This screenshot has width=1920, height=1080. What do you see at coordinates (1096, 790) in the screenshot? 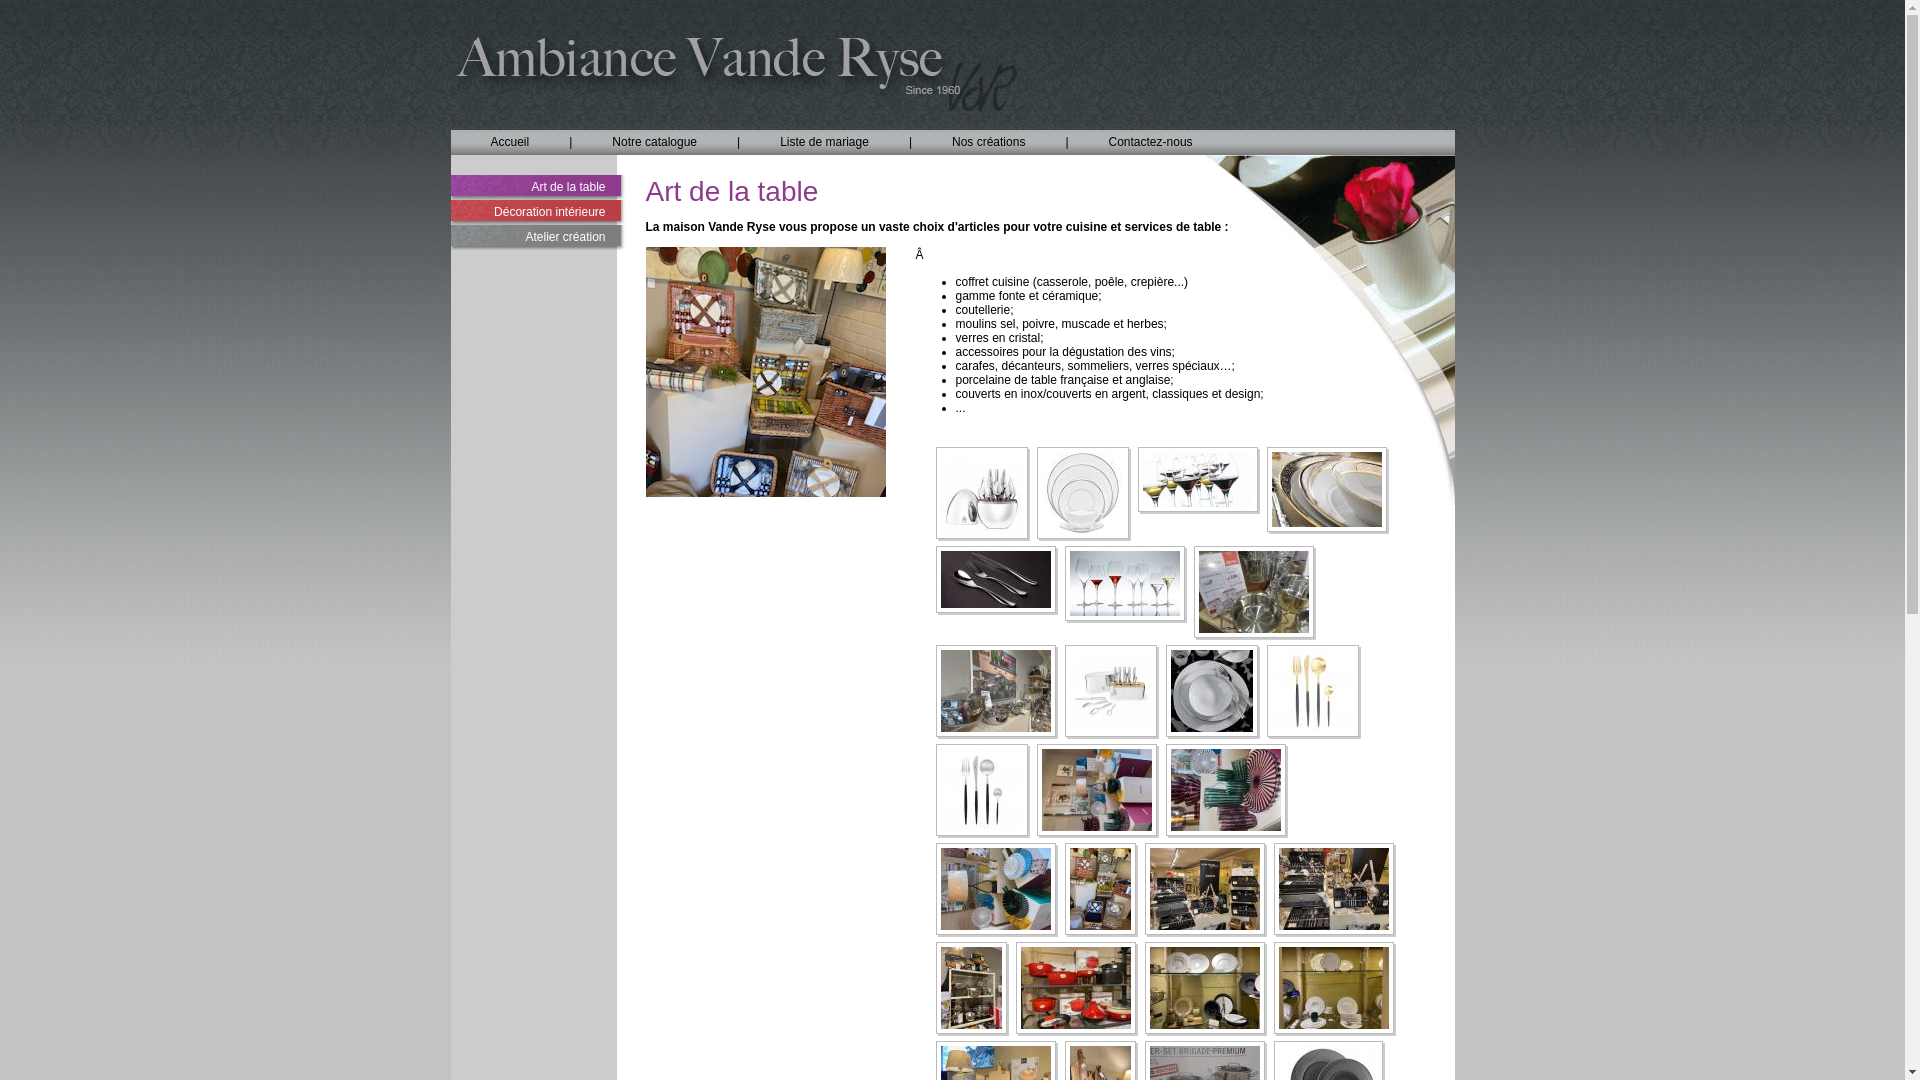
I see `img_0263.jpg` at bounding box center [1096, 790].